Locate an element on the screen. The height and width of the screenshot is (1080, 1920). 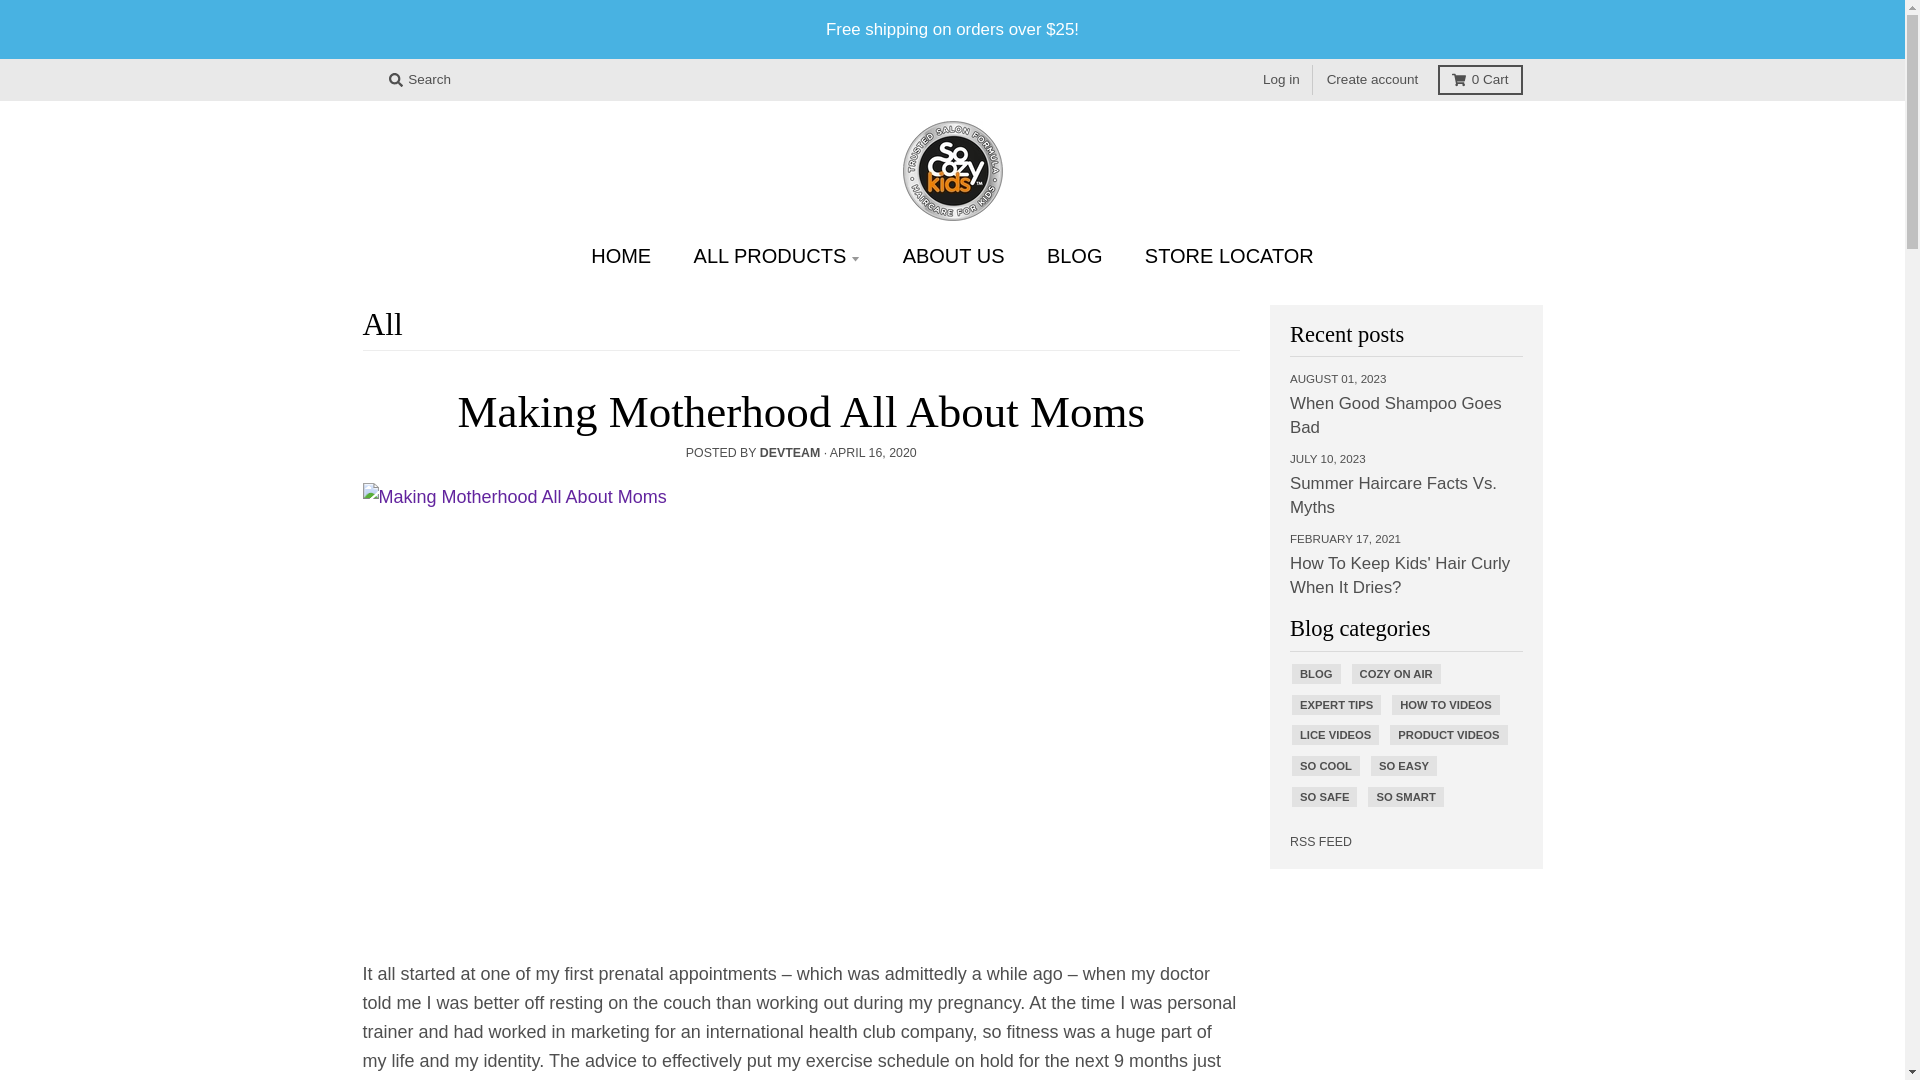
0 Cart is located at coordinates (1480, 80).